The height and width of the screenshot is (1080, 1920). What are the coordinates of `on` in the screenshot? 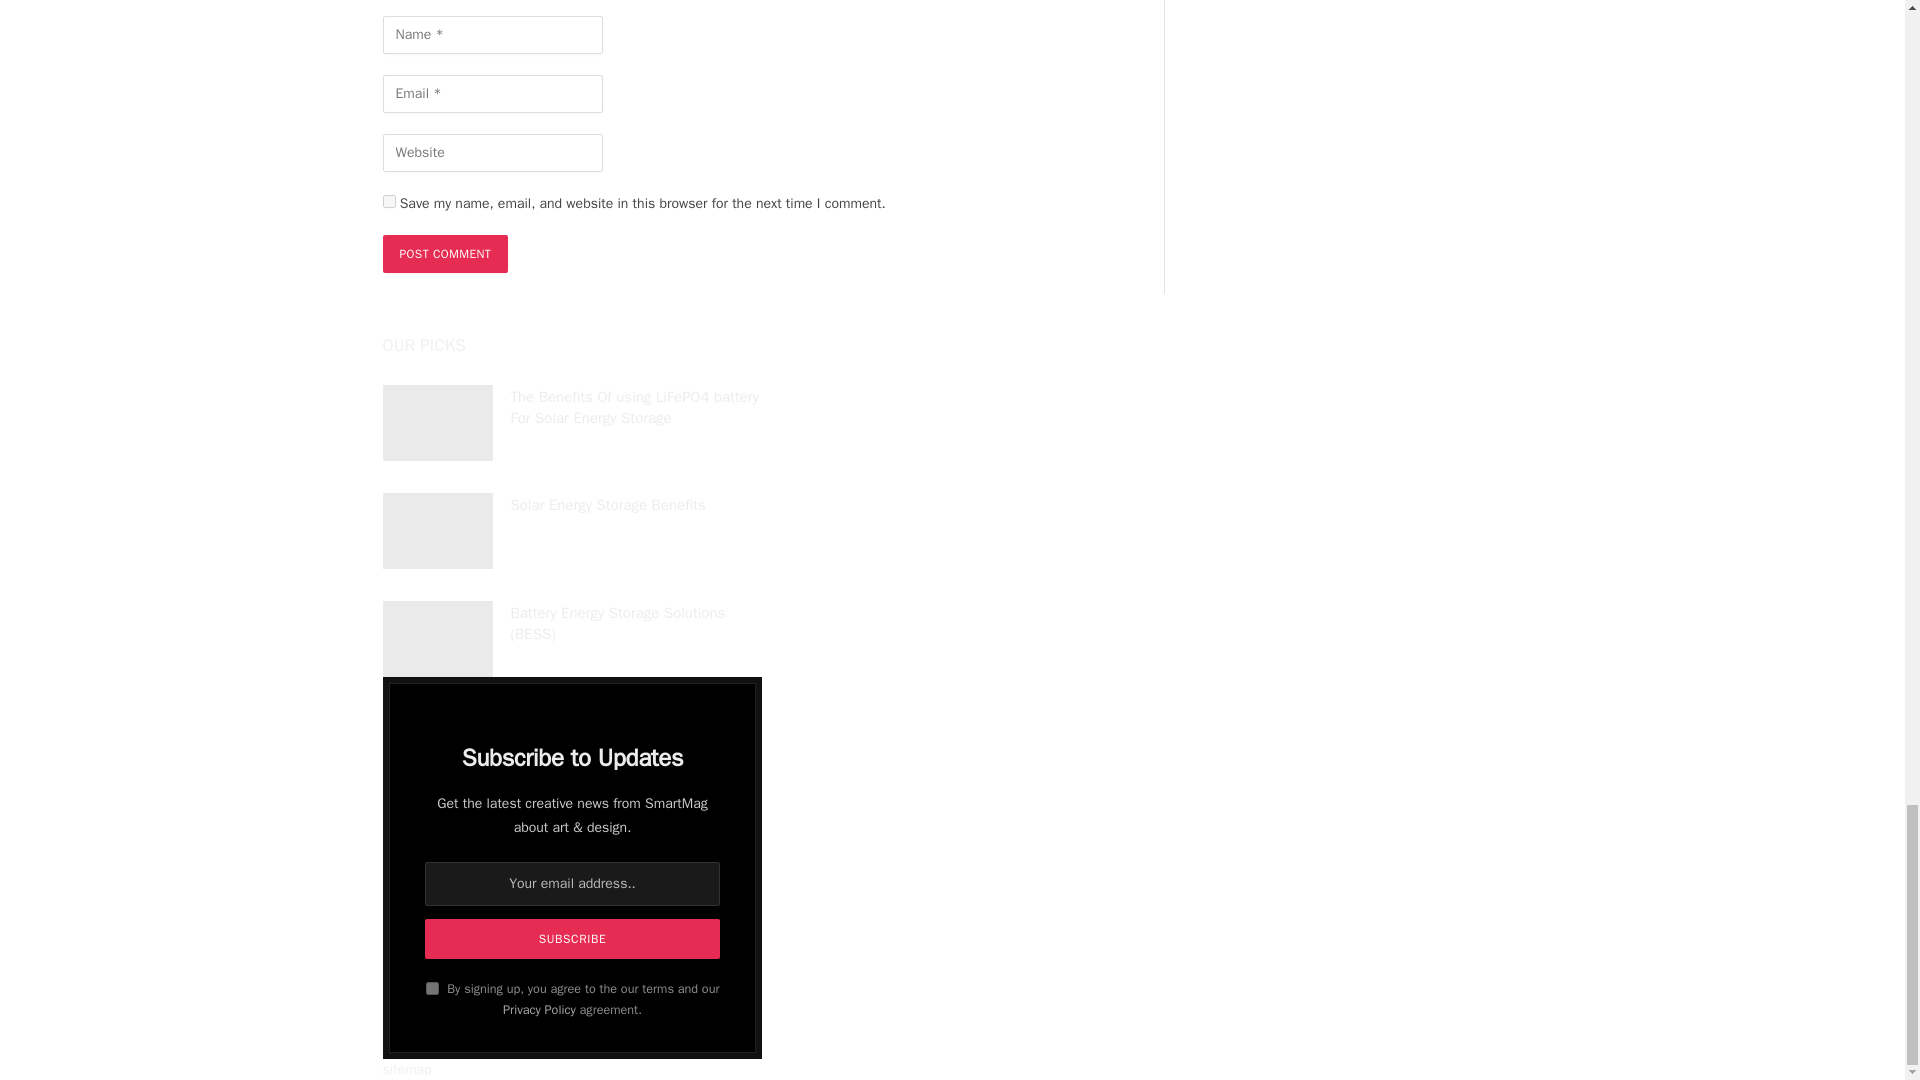 It's located at (432, 988).